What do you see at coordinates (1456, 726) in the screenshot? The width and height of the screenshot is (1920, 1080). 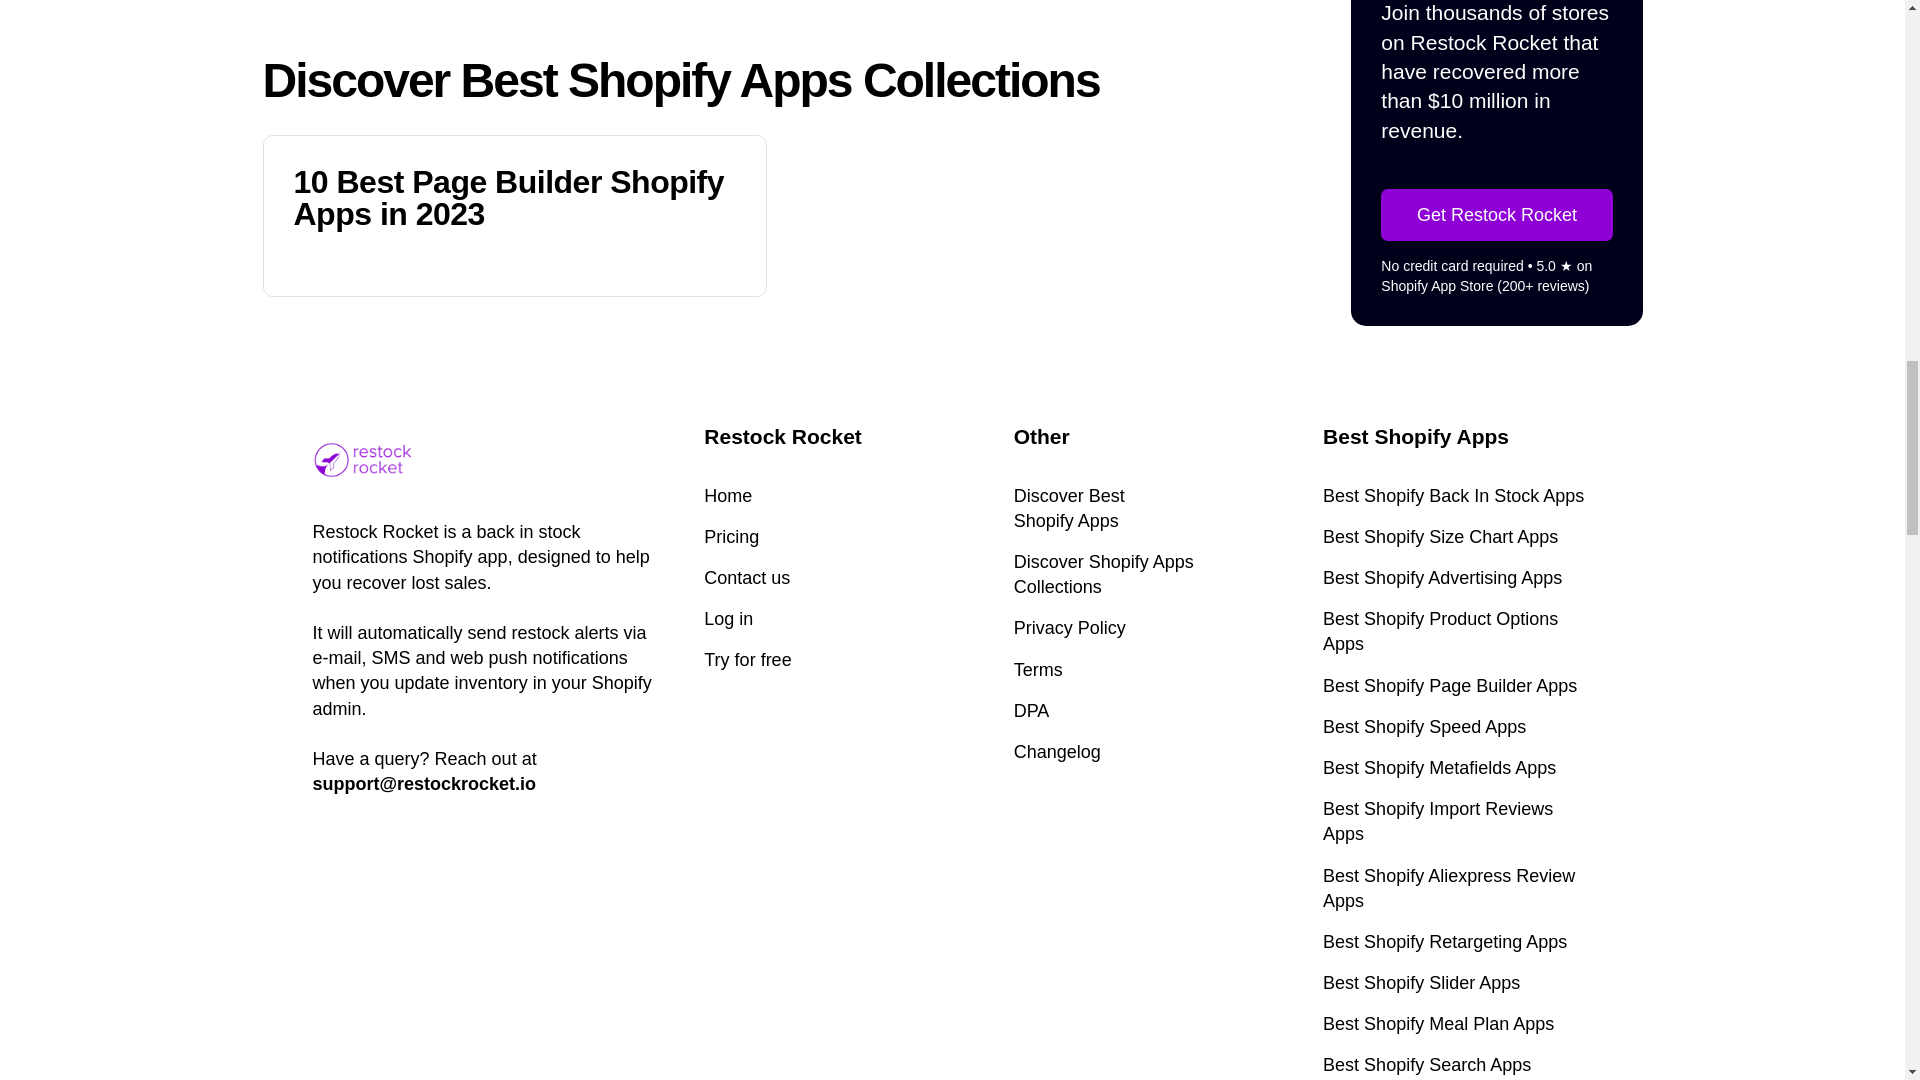 I see `Best Shopify Speed Apps` at bounding box center [1456, 726].